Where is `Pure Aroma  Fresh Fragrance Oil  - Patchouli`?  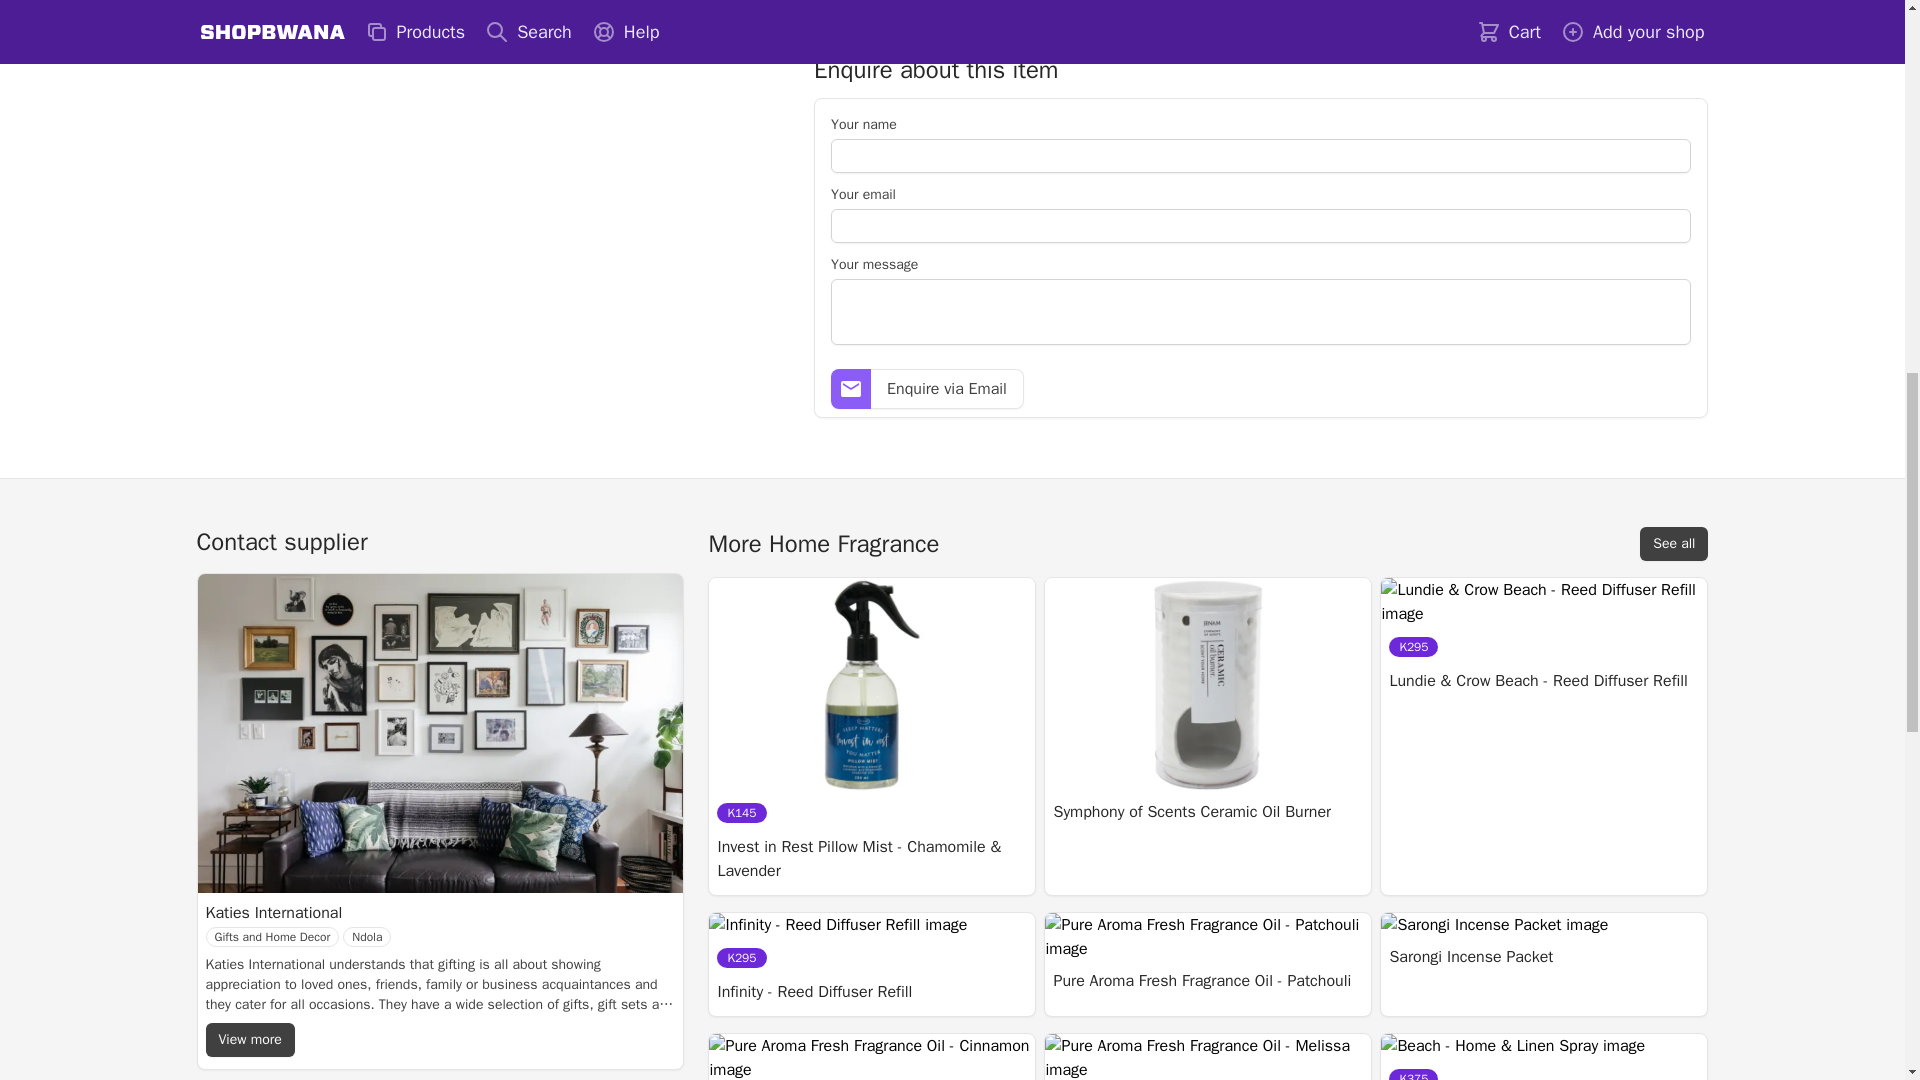
Pure Aroma  Fresh Fragrance Oil  - Patchouli is located at coordinates (1202, 980).